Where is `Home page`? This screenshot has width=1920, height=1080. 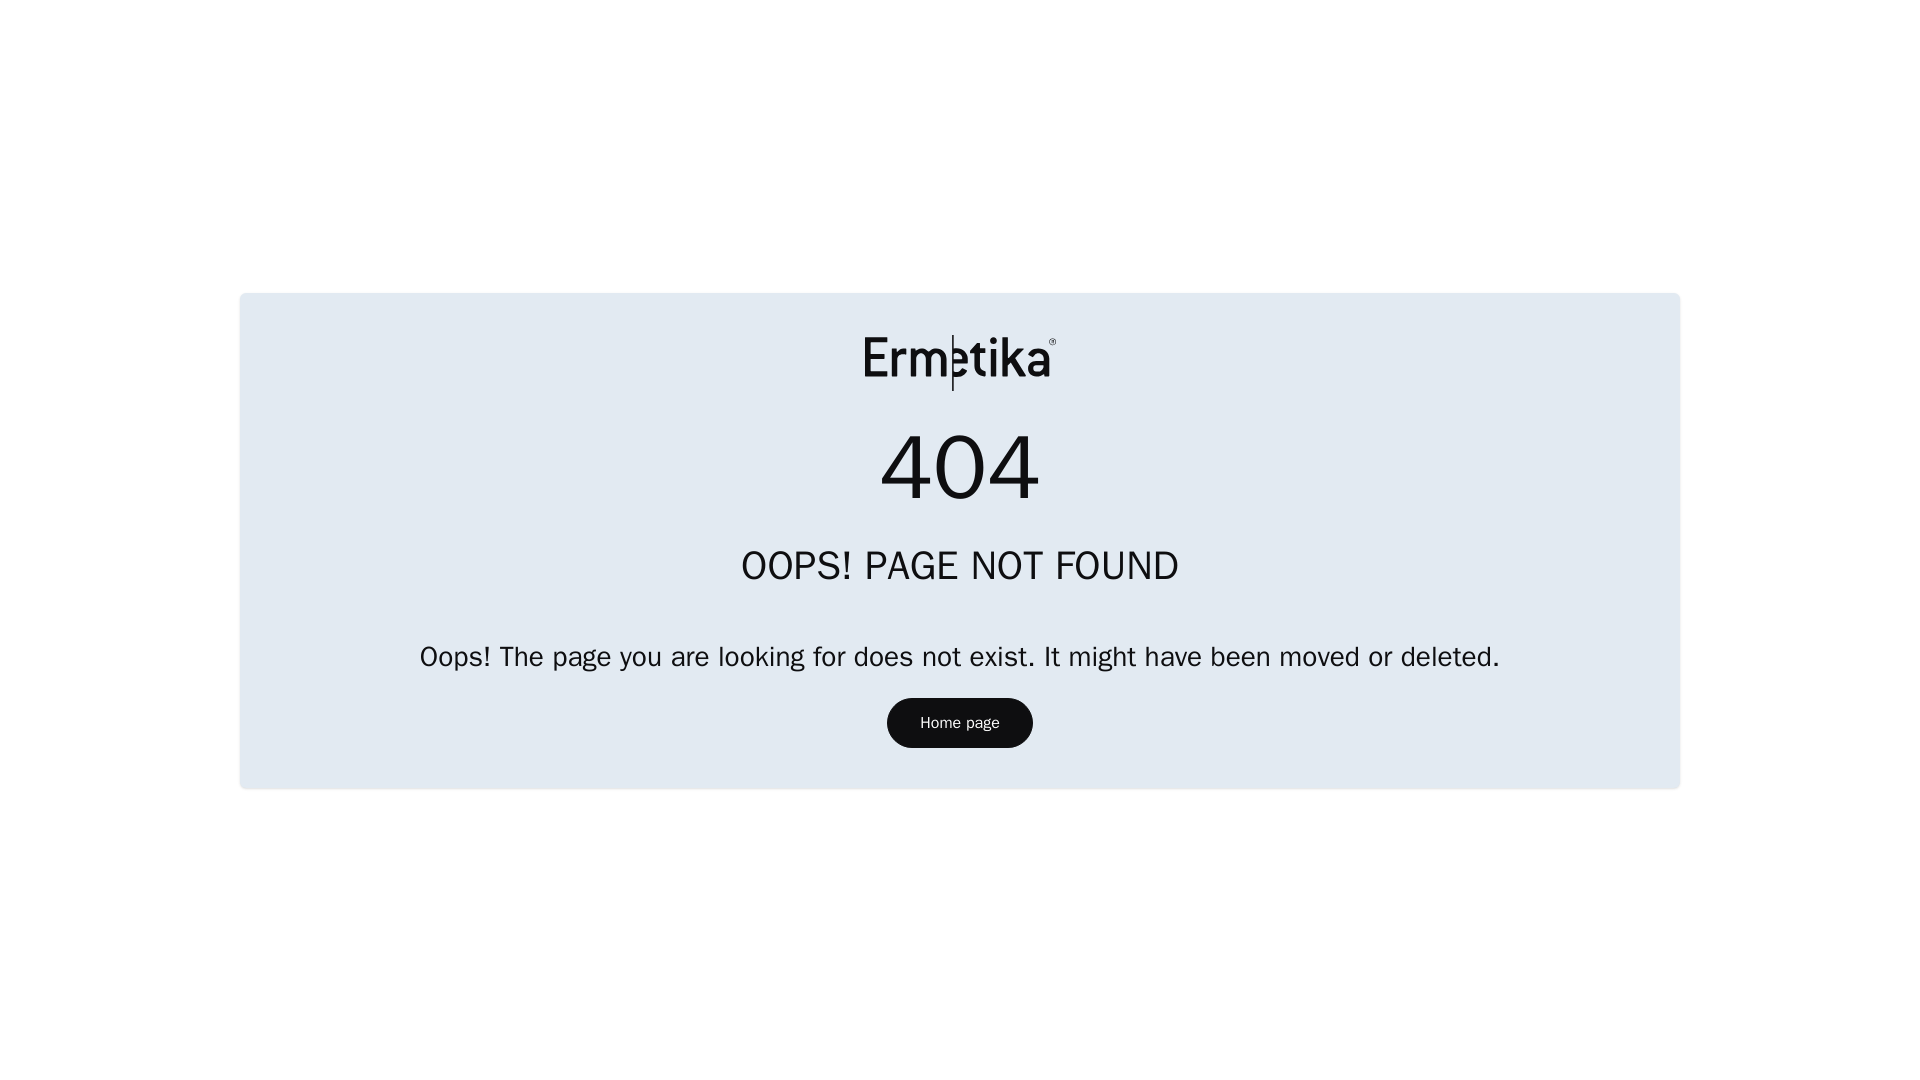
Home page is located at coordinates (960, 722).